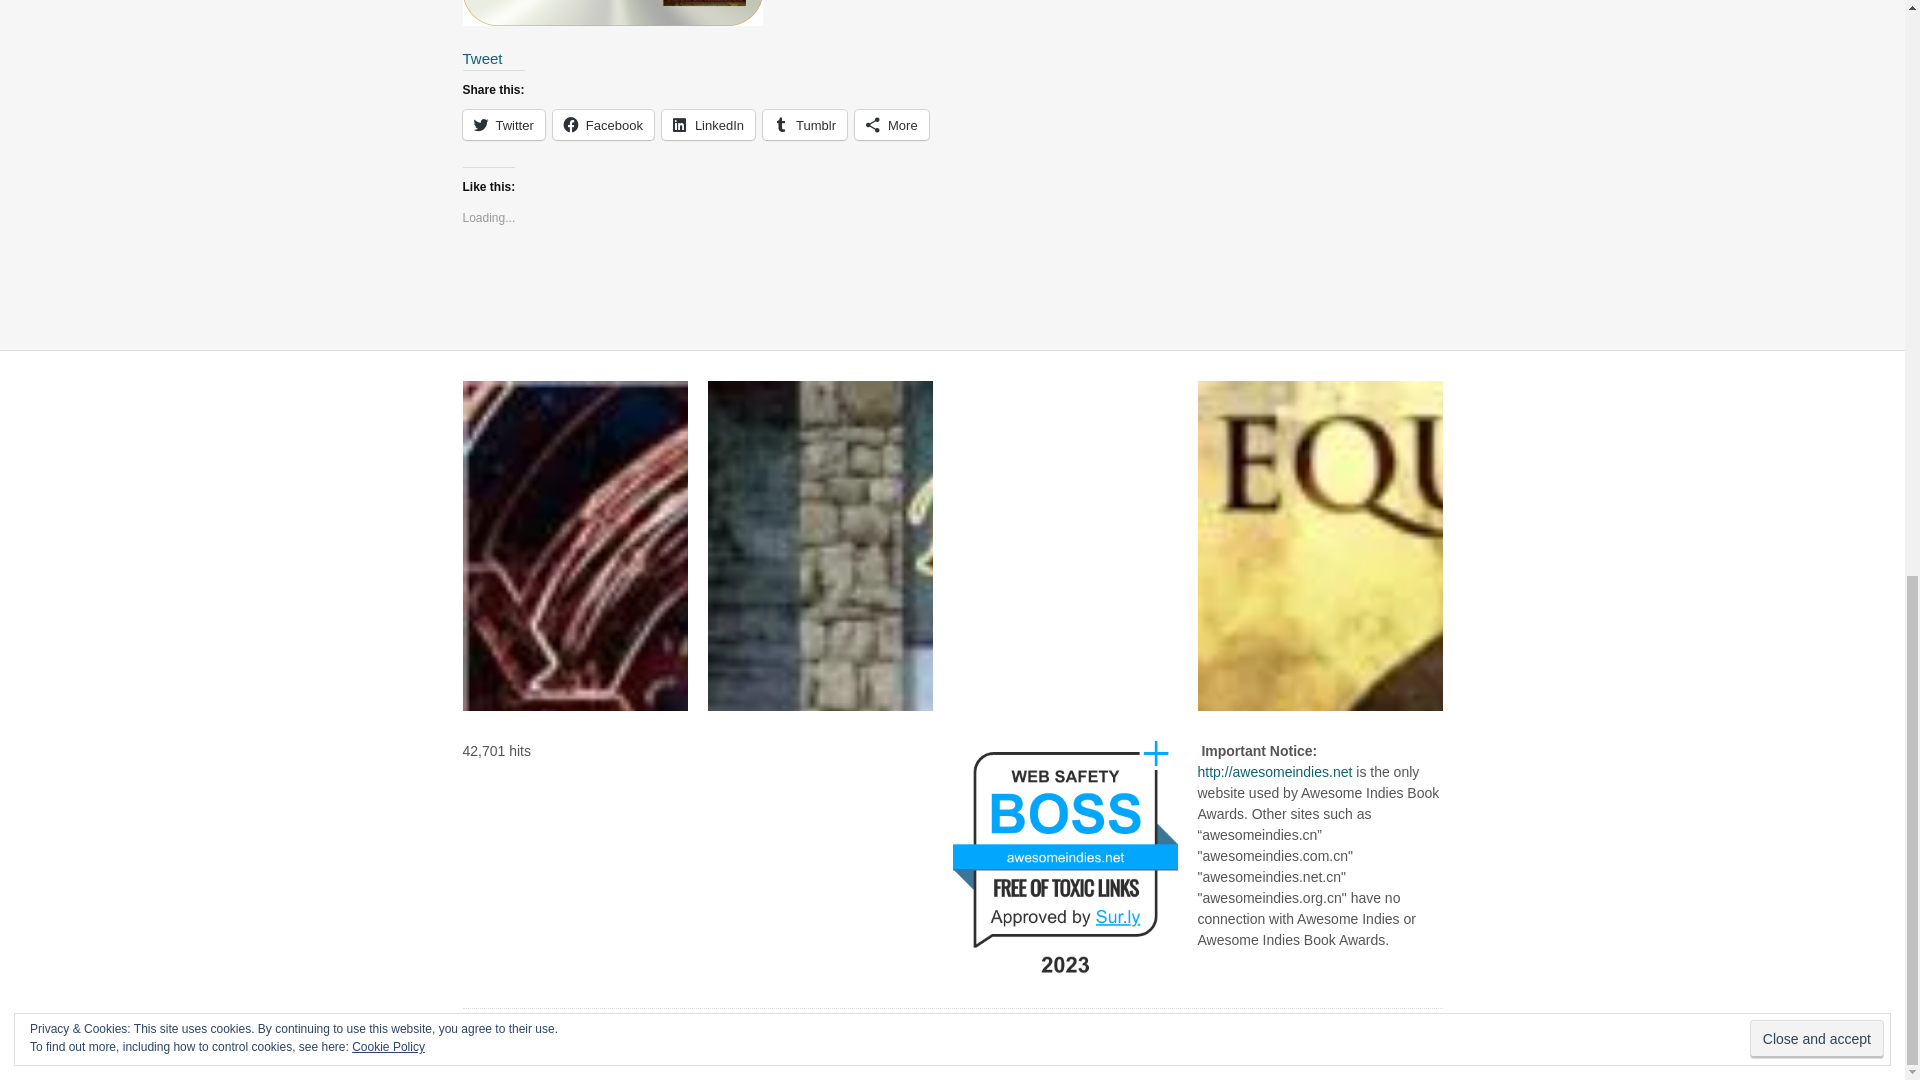 This screenshot has width=1920, height=1080. What do you see at coordinates (804, 125) in the screenshot?
I see `Click to share on Tumblr` at bounding box center [804, 125].